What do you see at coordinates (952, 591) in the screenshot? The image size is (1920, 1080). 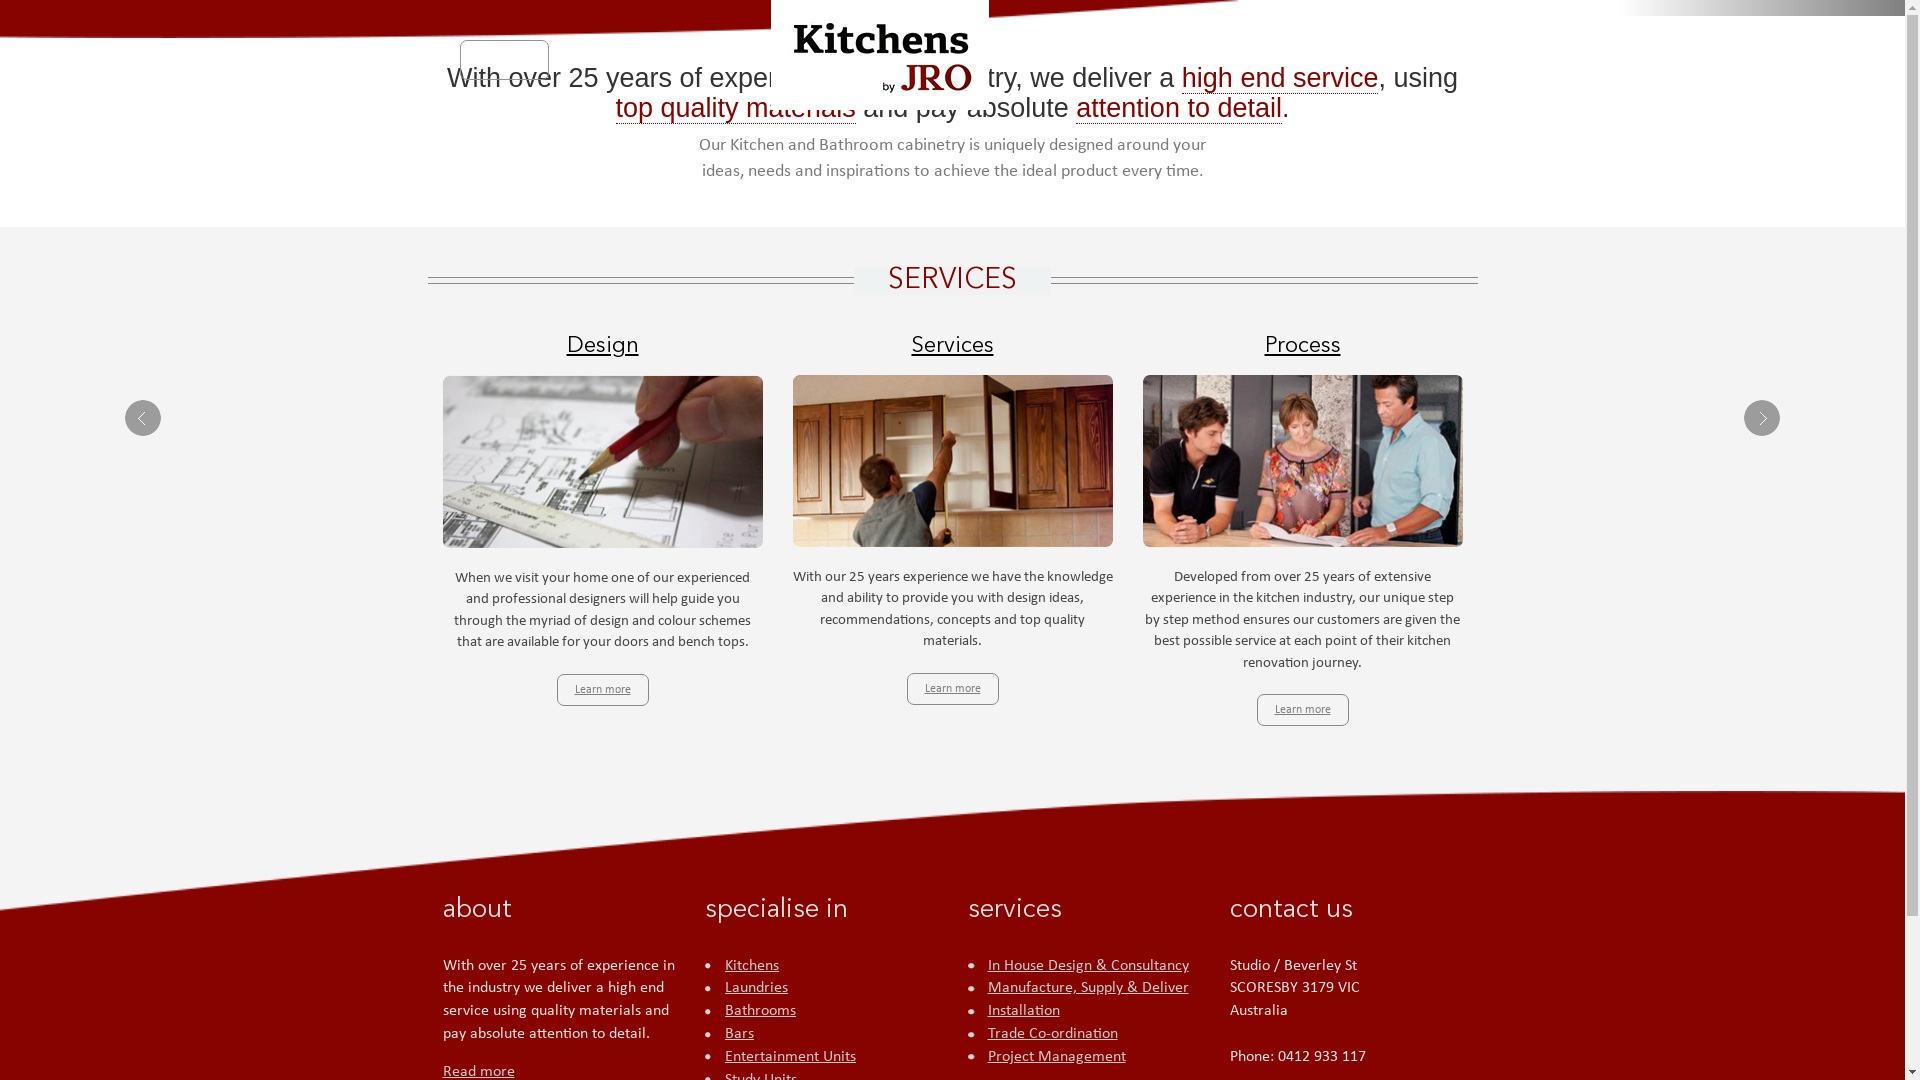 I see `Today` at bounding box center [952, 591].